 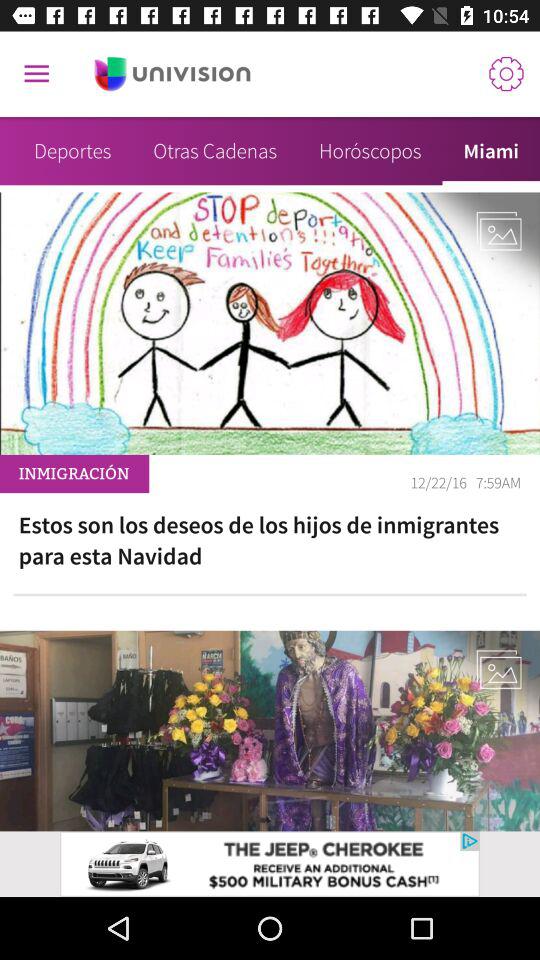 I want to click on adverdisement page, so click(x=270, y=864).